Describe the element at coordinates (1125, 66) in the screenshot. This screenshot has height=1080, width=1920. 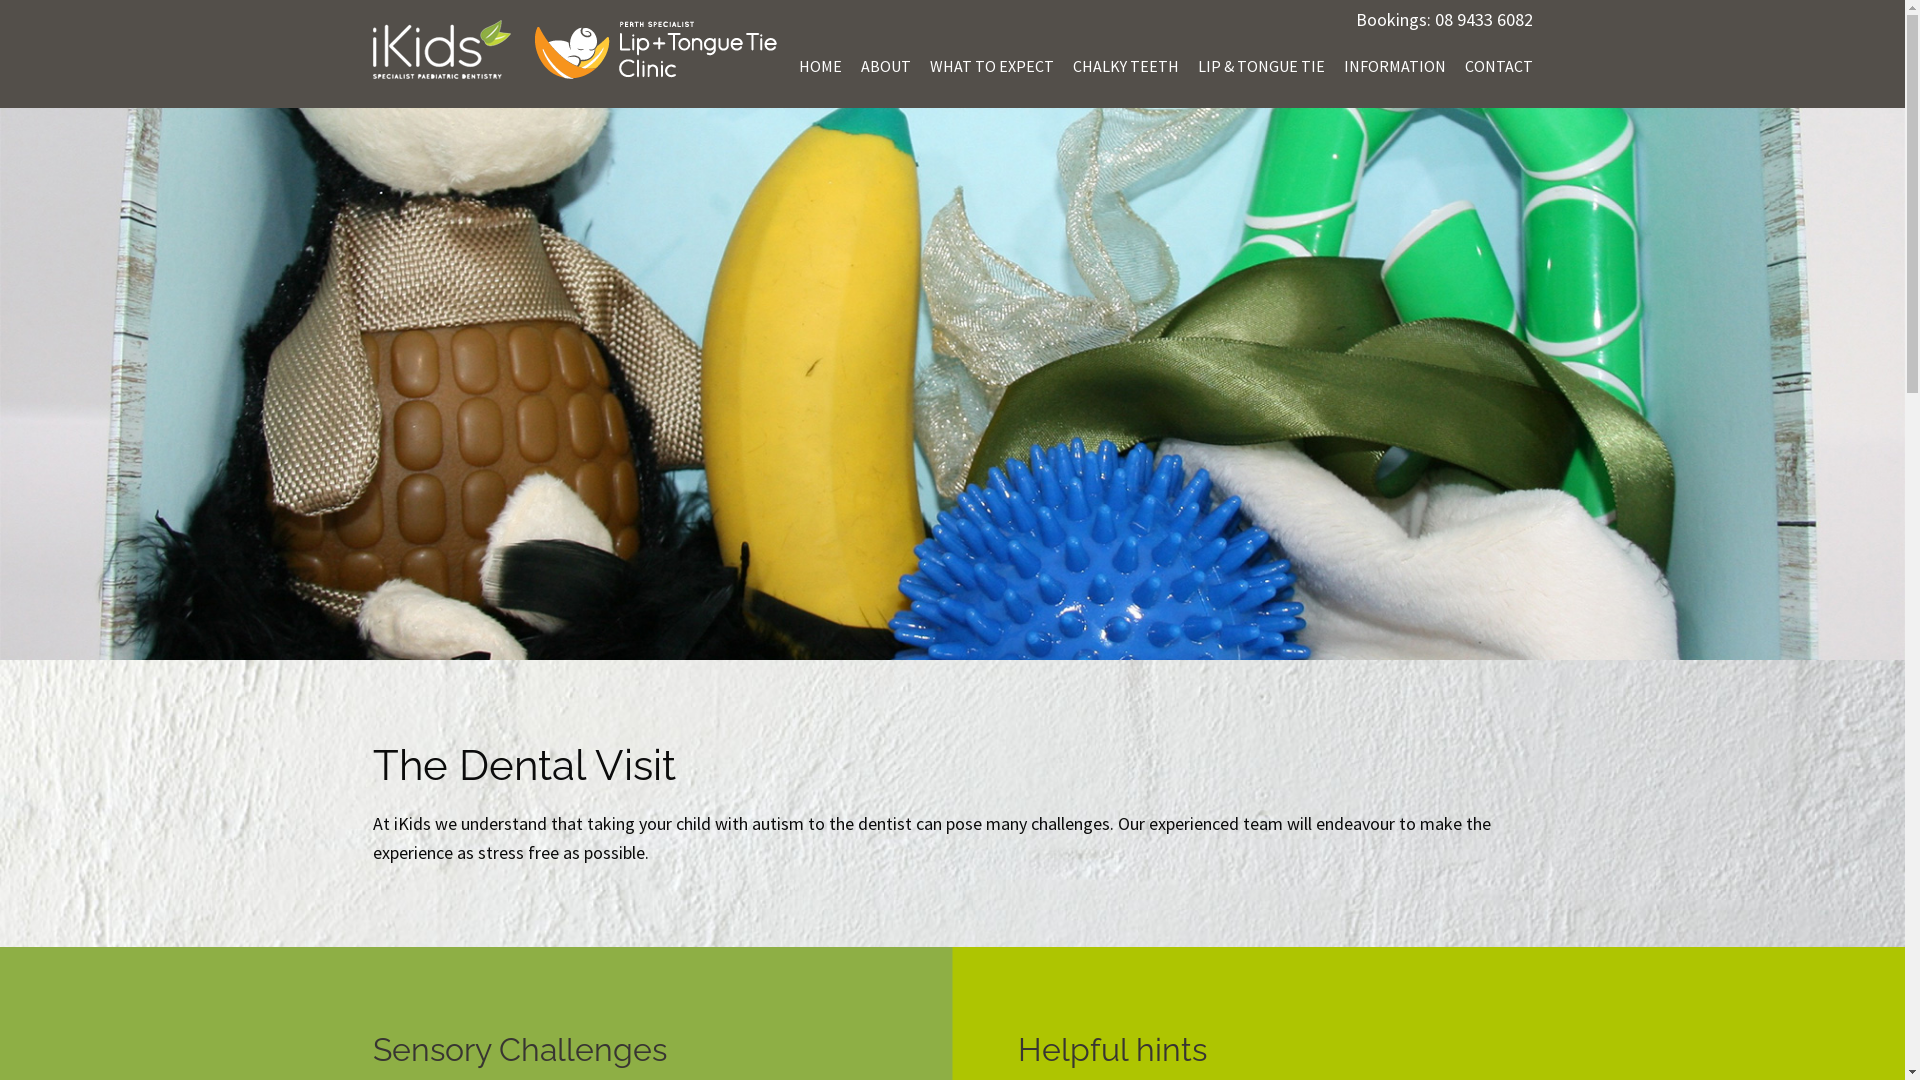
I see `CHALKY TEETH` at that location.